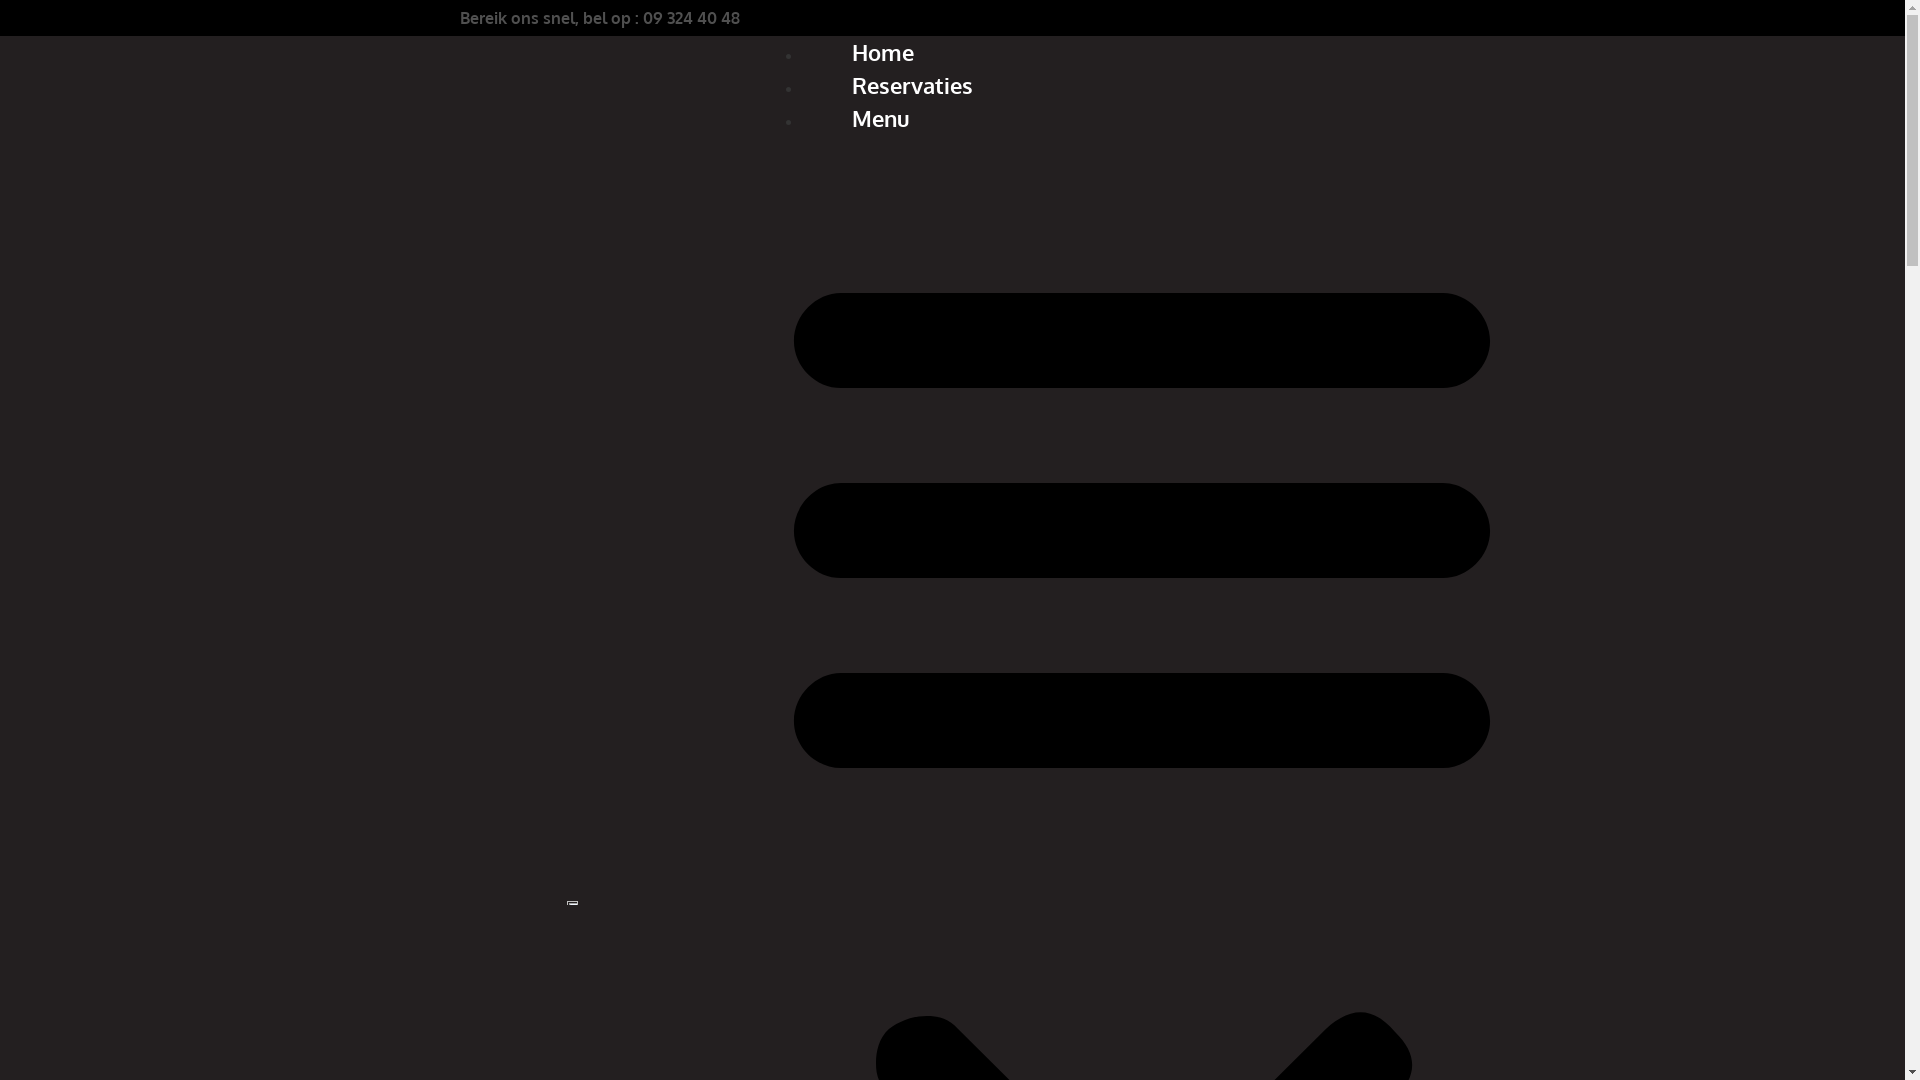 The image size is (1920, 1080). What do you see at coordinates (912, 85) in the screenshot?
I see `Reservaties` at bounding box center [912, 85].